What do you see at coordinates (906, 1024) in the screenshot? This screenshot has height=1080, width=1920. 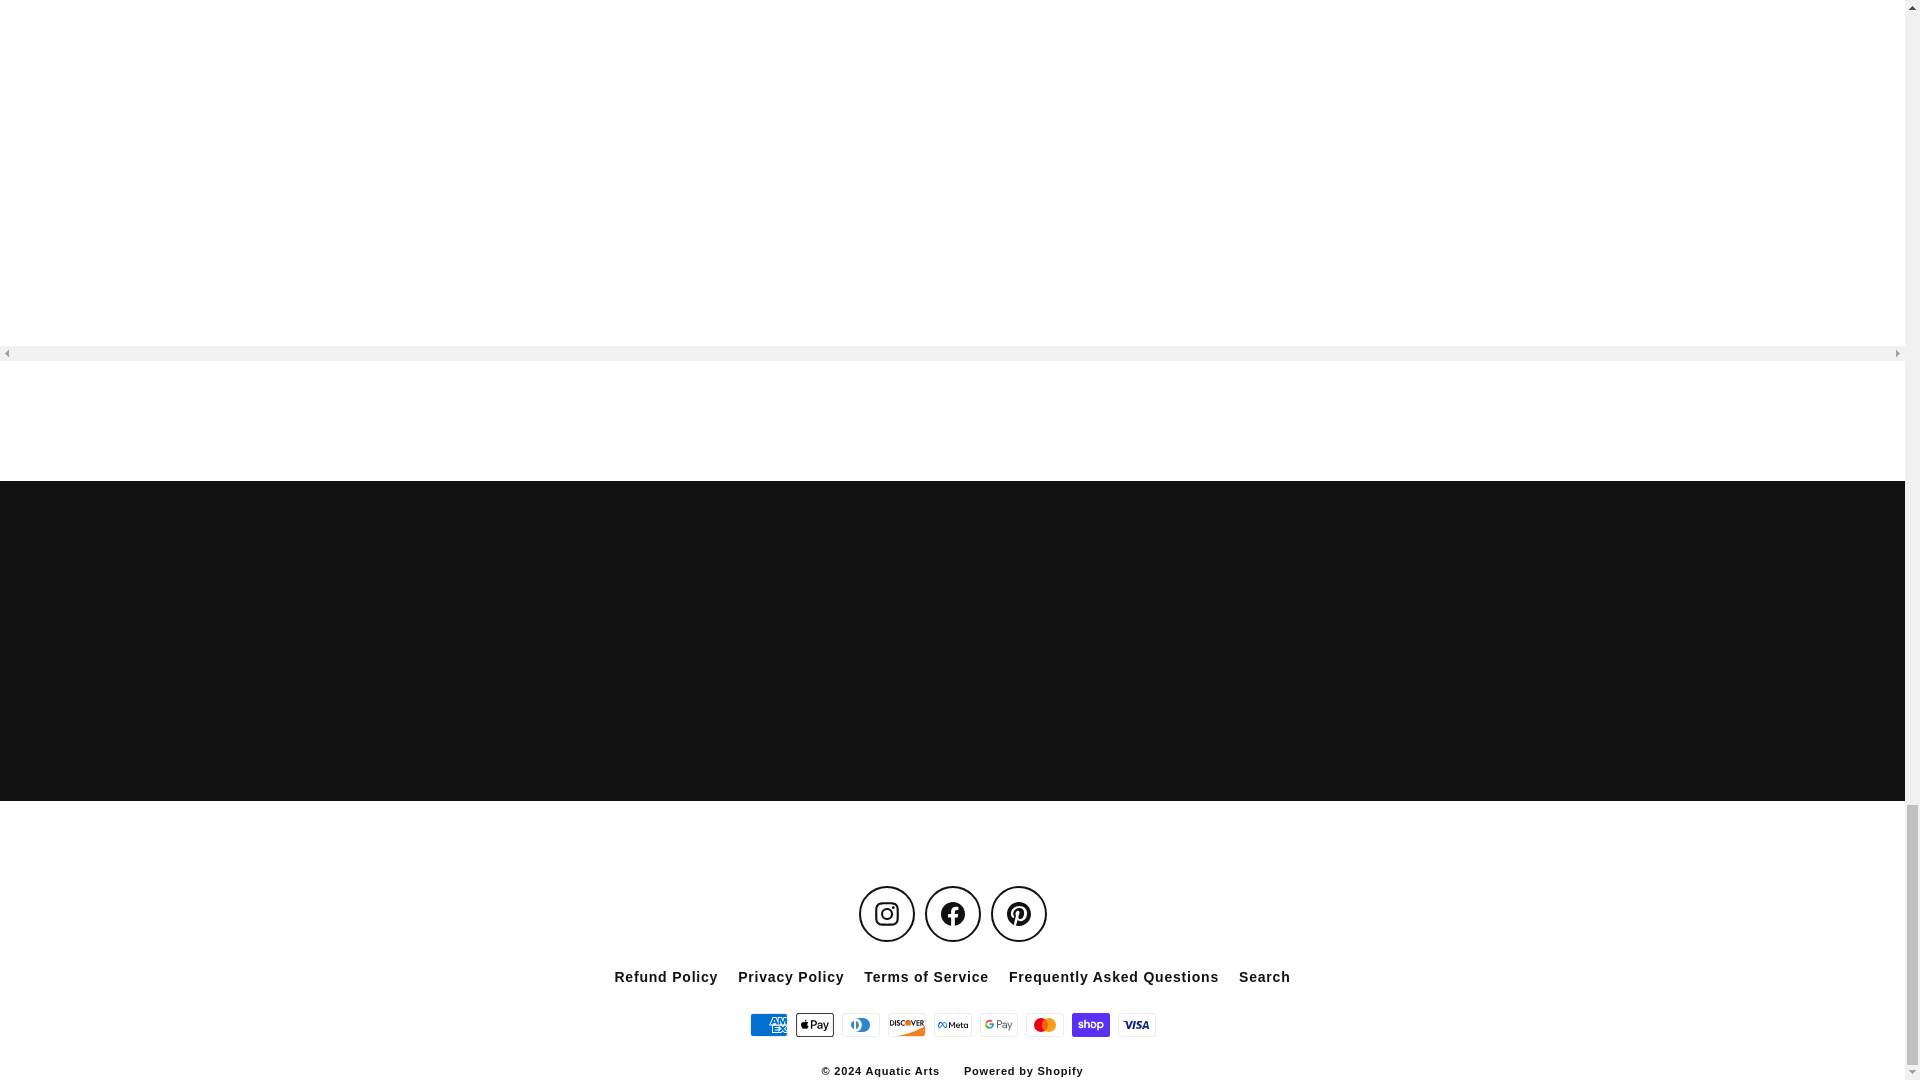 I see `Discover` at bounding box center [906, 1024].